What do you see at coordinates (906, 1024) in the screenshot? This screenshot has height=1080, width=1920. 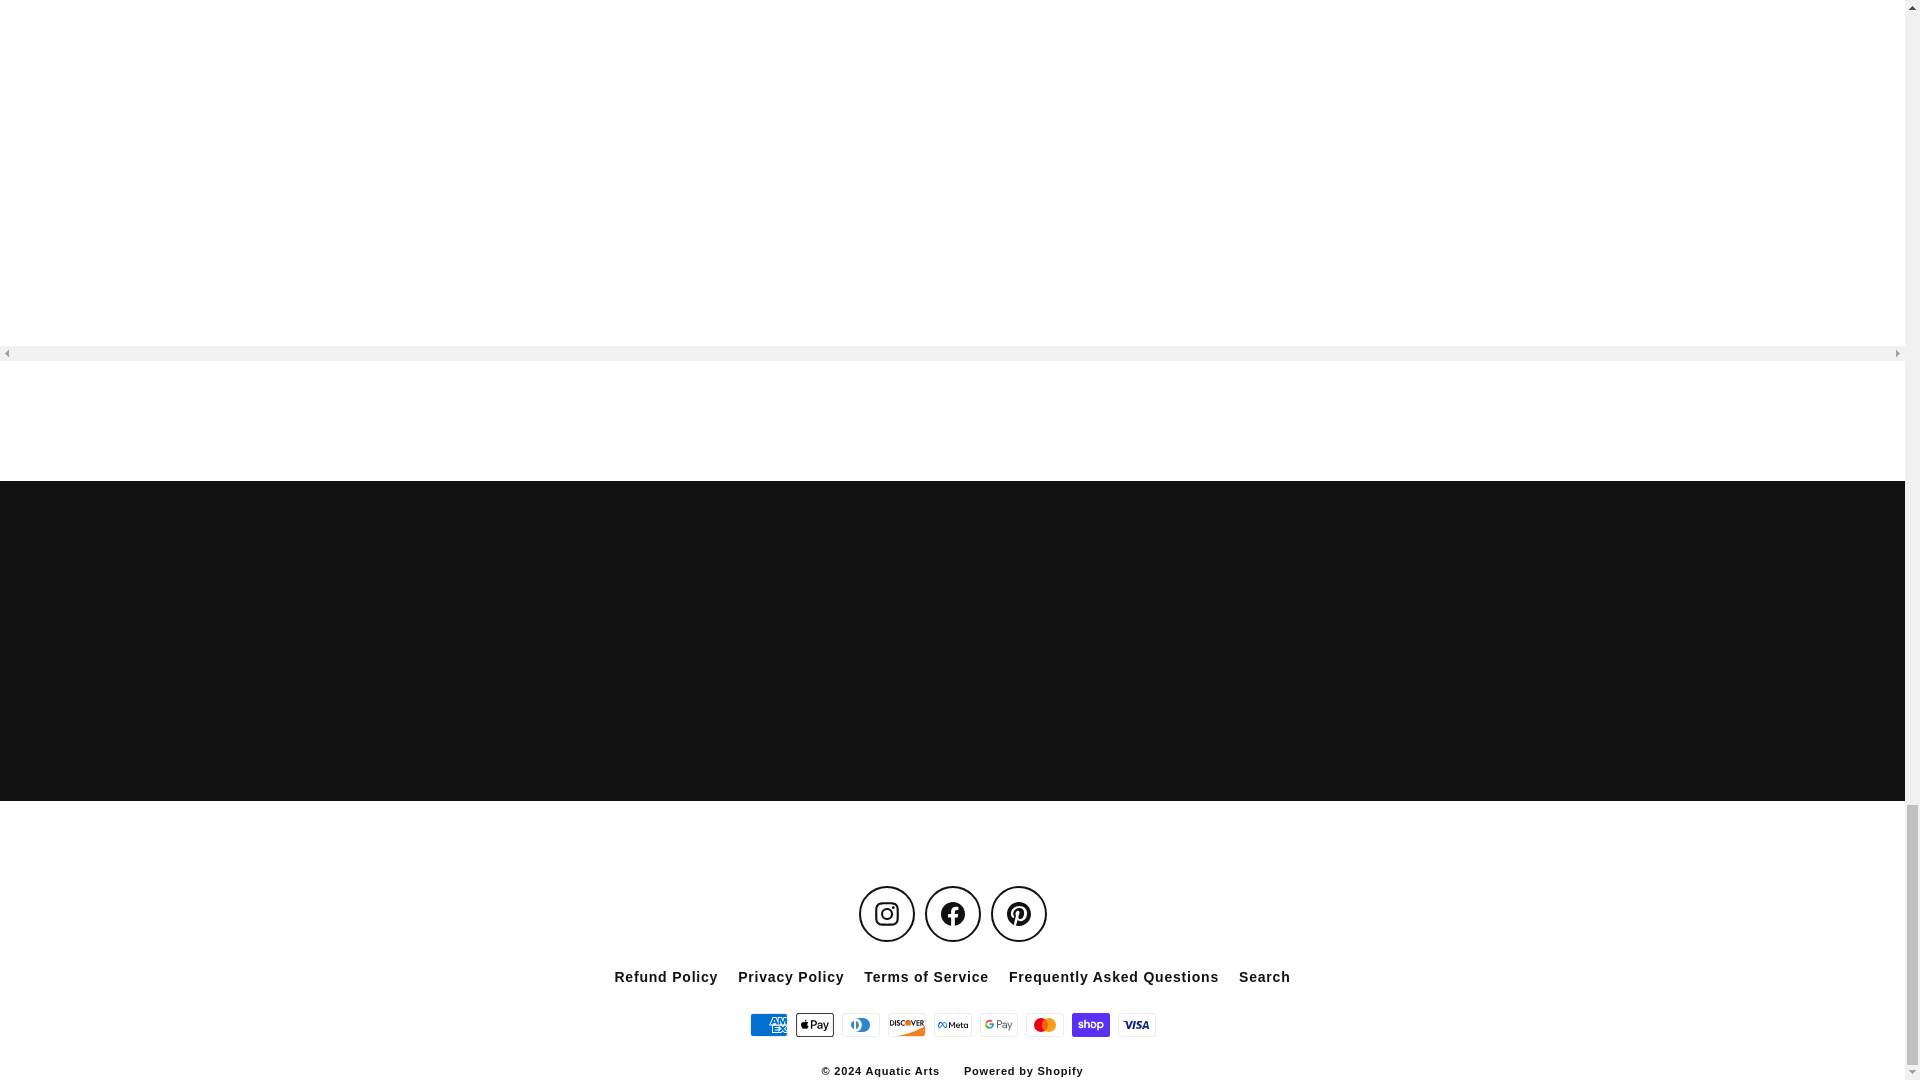 I see `Discover` at bounding box center [906, 1024].